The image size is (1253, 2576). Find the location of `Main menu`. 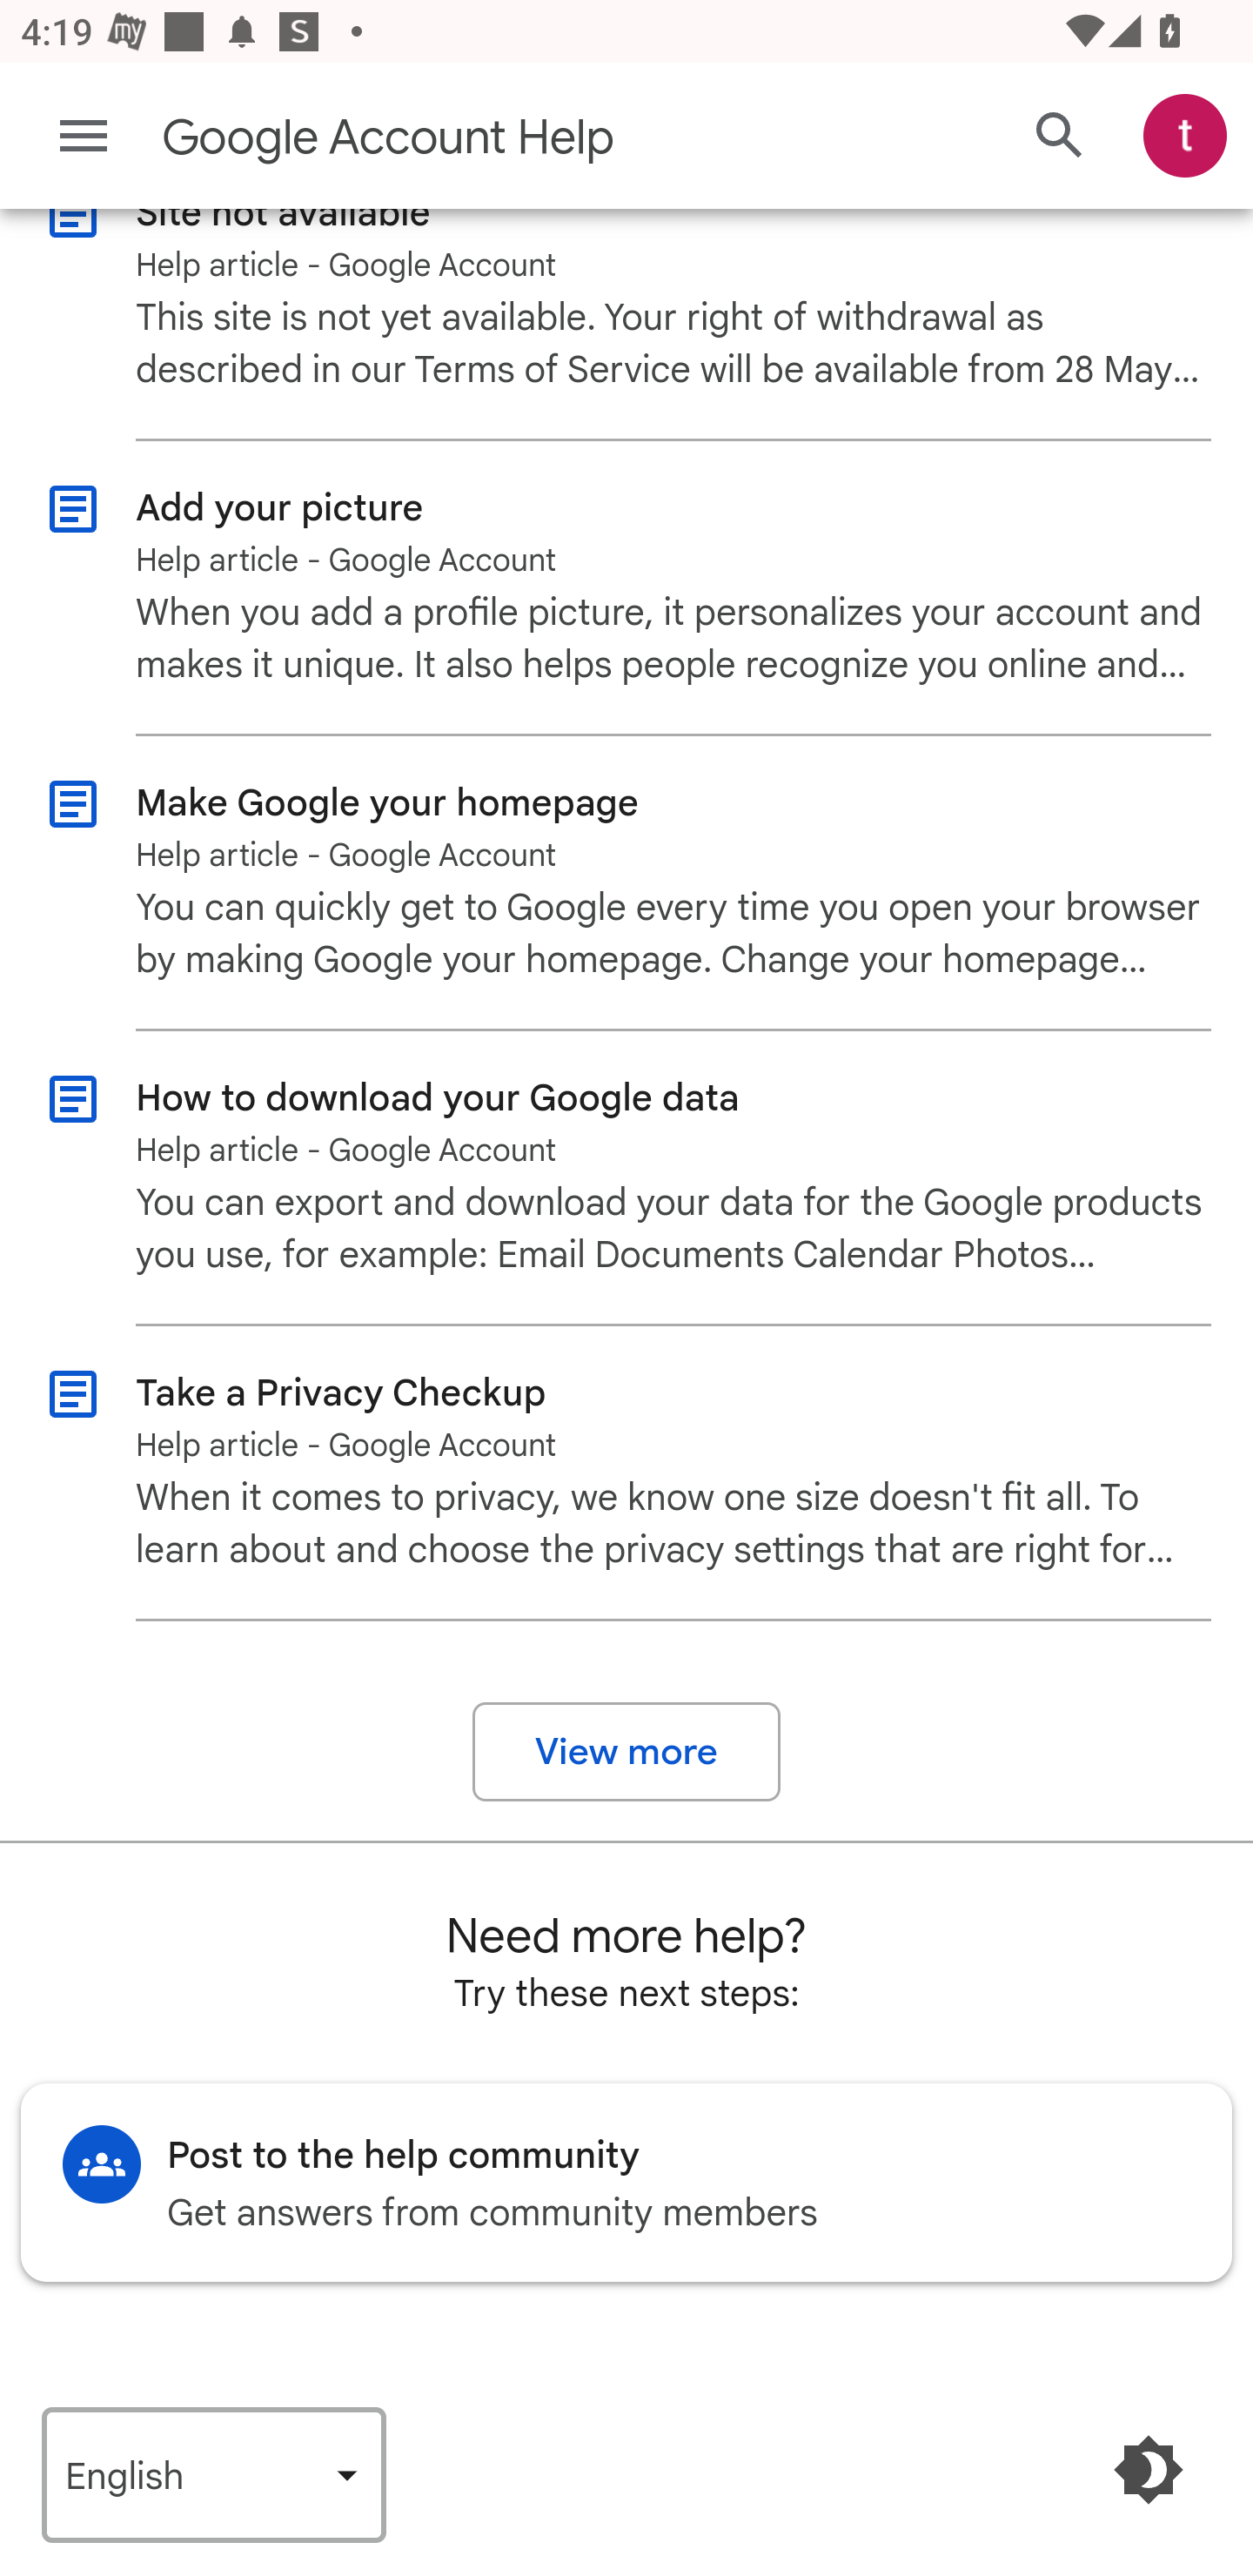

Main menu is located at coordinates (84, 134).